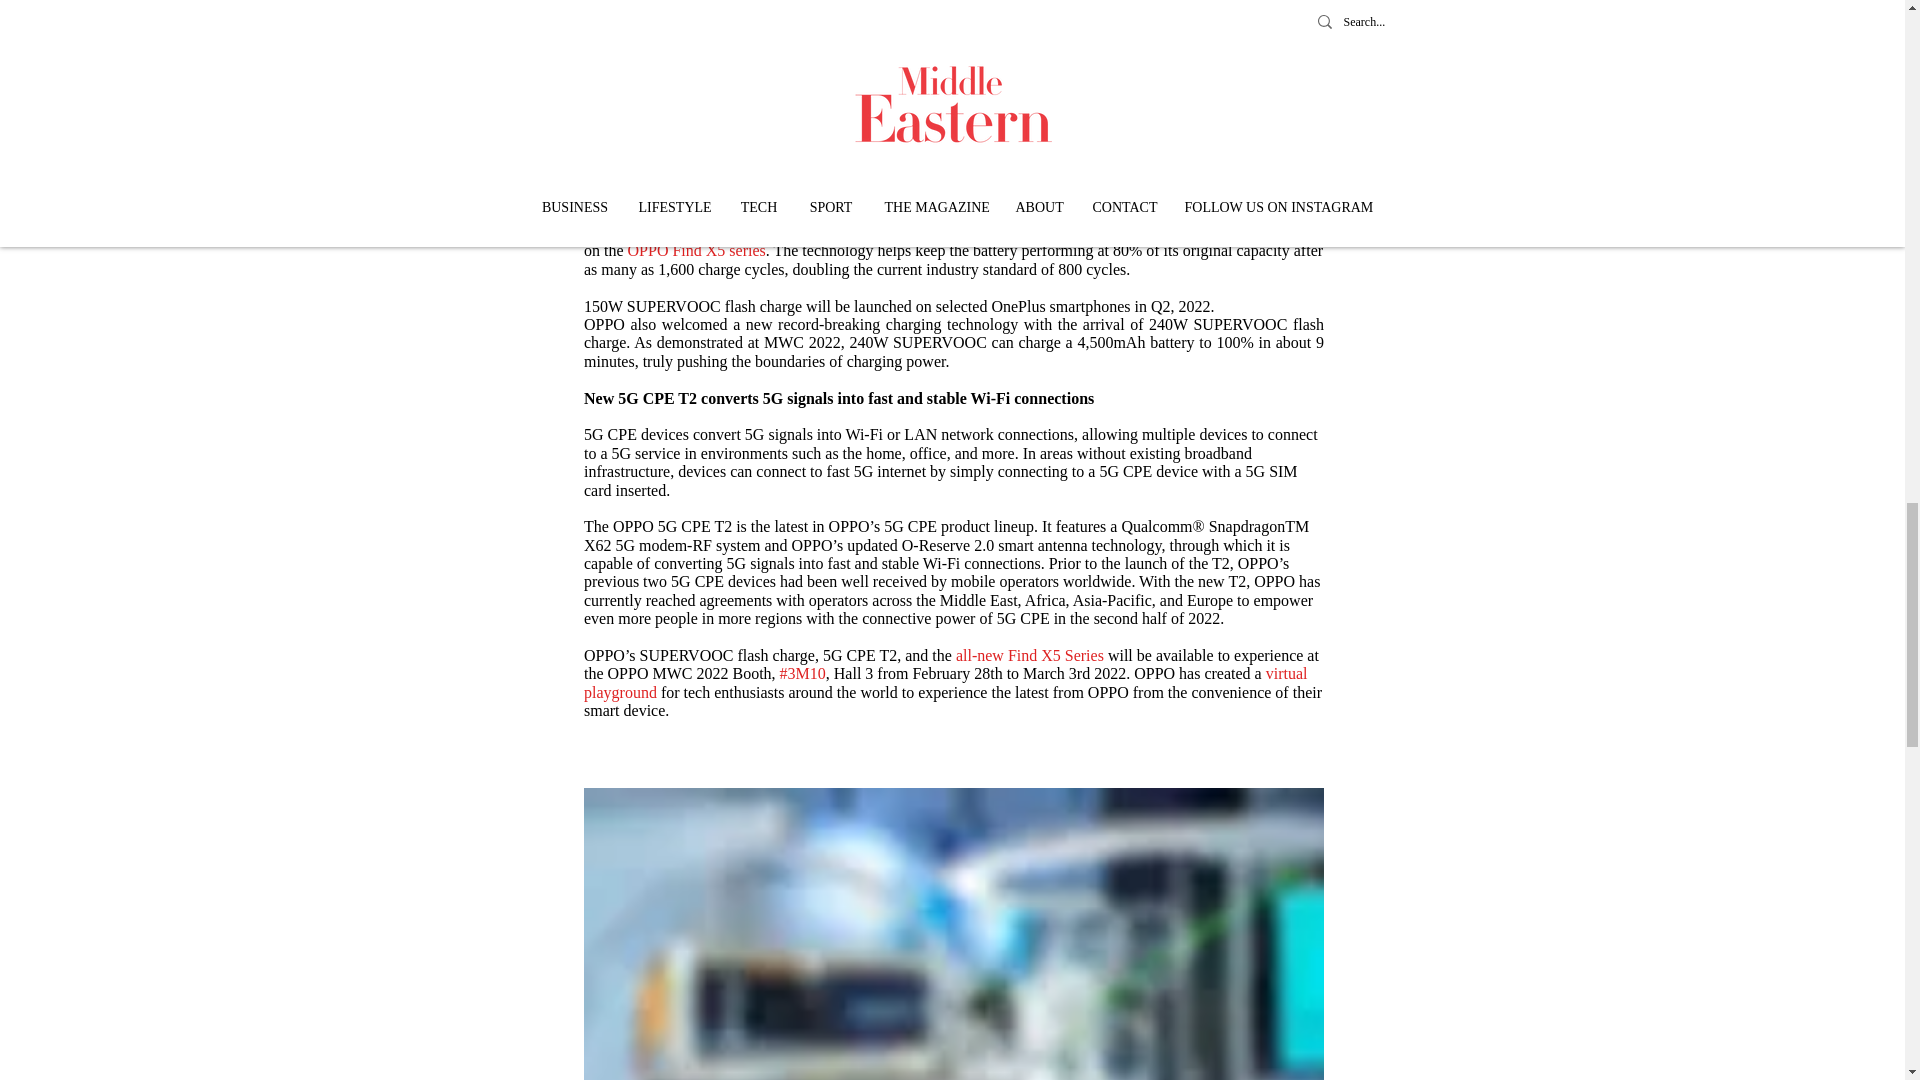  What do you see at coordinates (696, 250) in the screenshot?
I see `OPPO Find X5 series` at bounding box center [696, 250].